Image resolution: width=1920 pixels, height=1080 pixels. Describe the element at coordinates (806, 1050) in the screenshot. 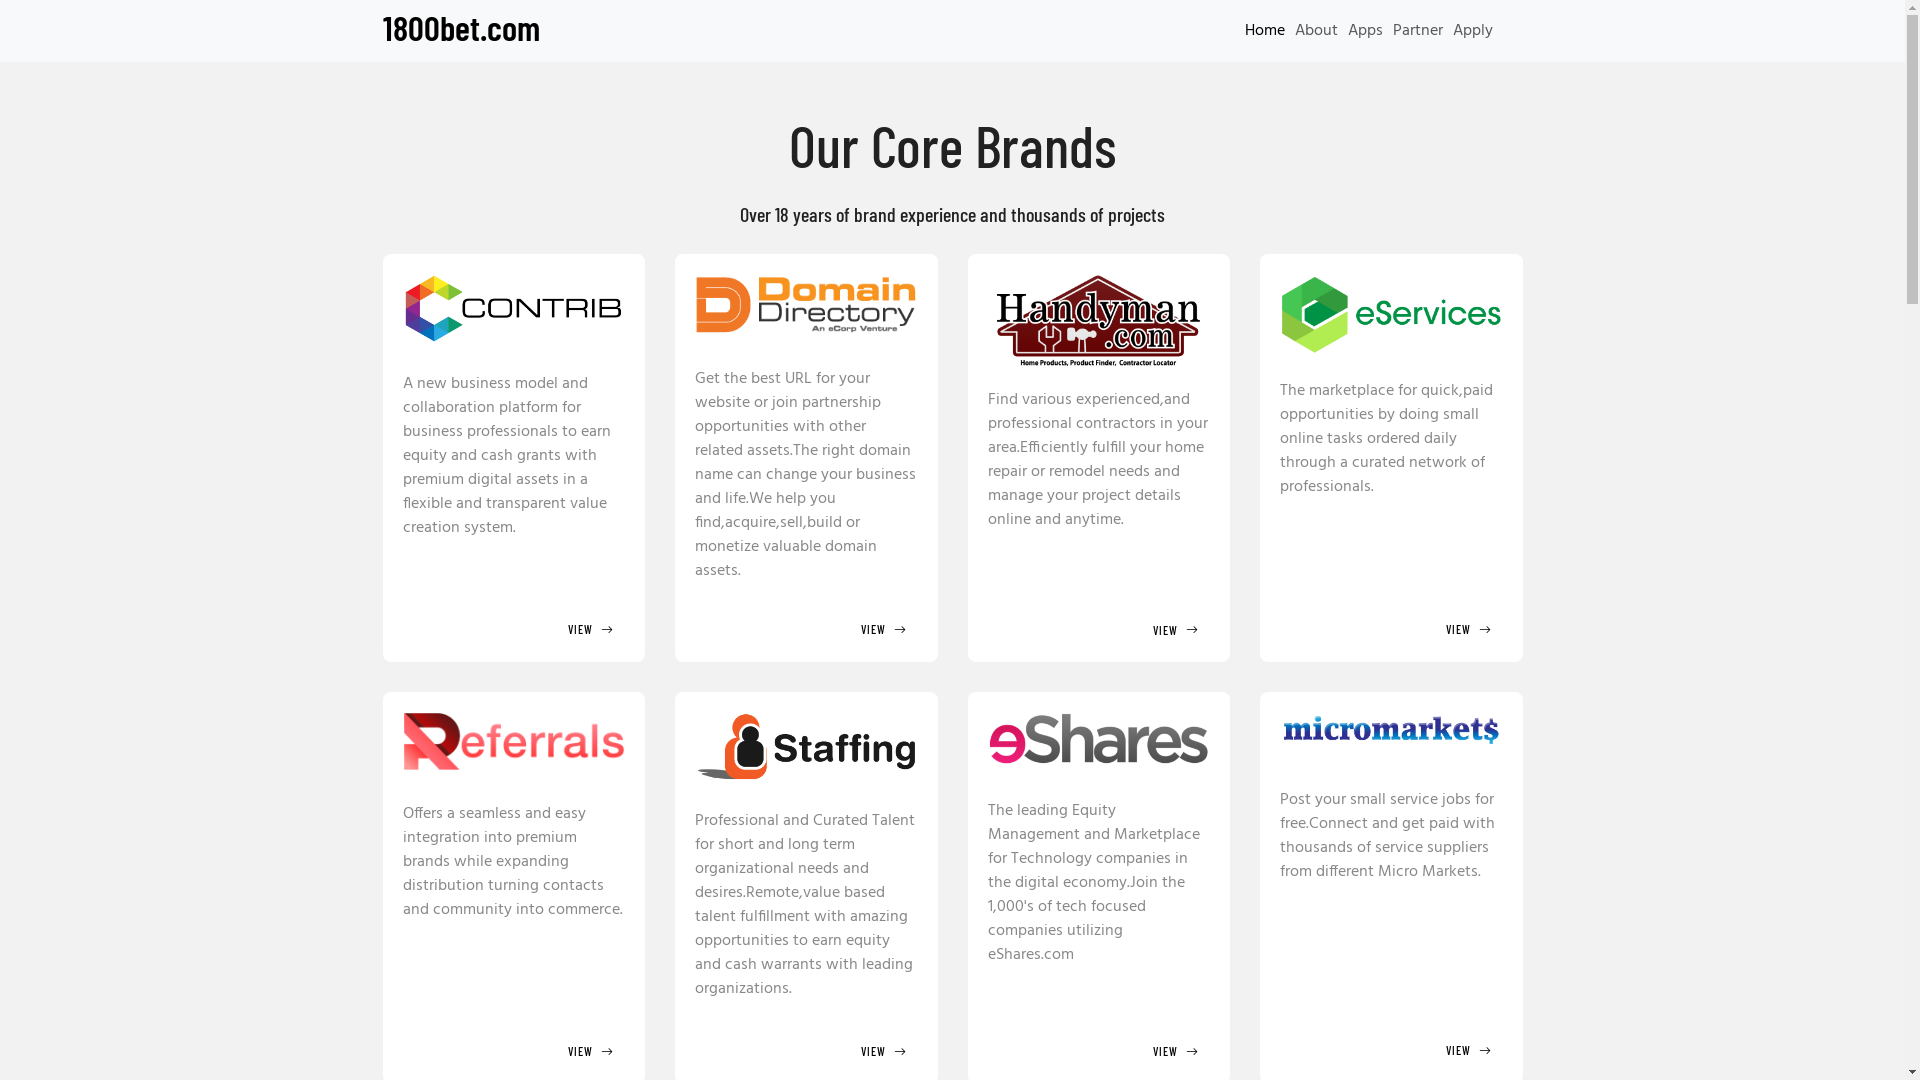

I see `VIEW ` at that location.